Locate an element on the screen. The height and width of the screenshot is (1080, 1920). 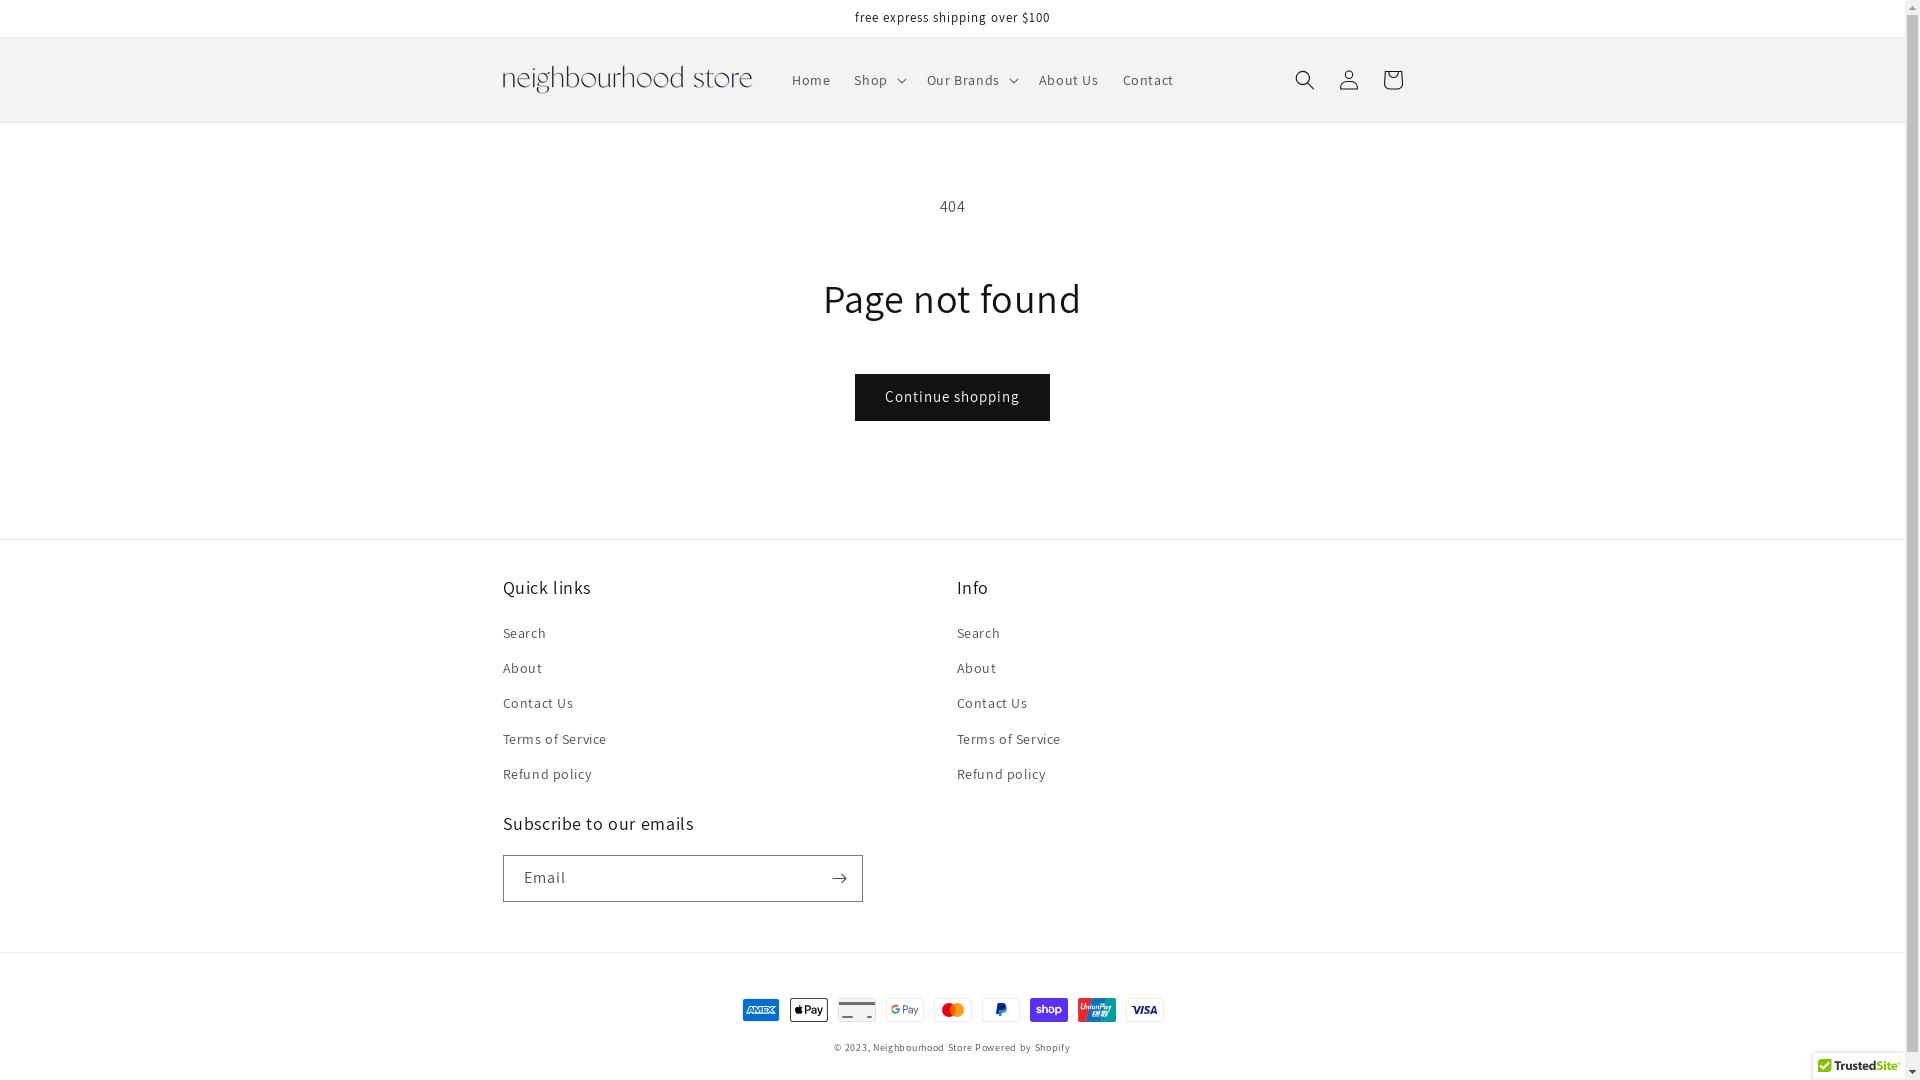
Search is located at coordinates (524, 636).